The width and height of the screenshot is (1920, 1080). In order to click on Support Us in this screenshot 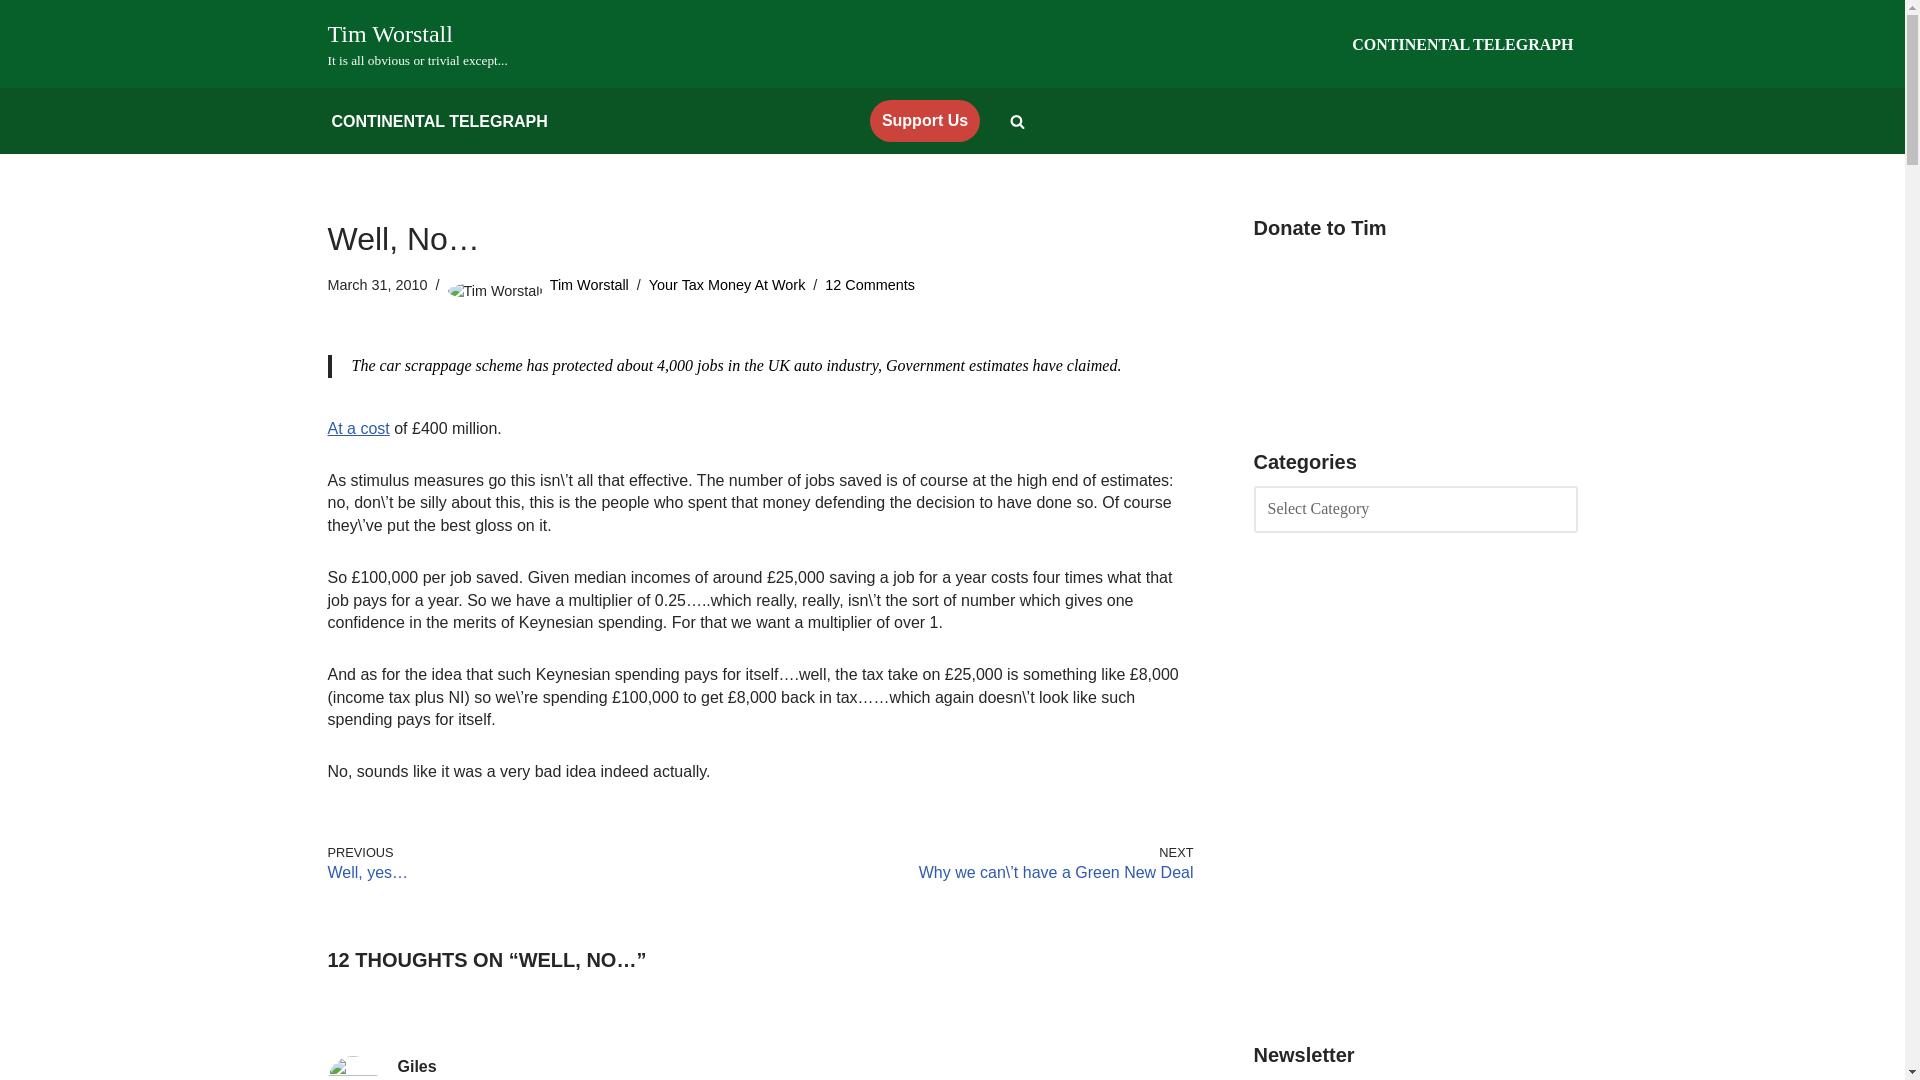, I will do `click(924, 120)`.